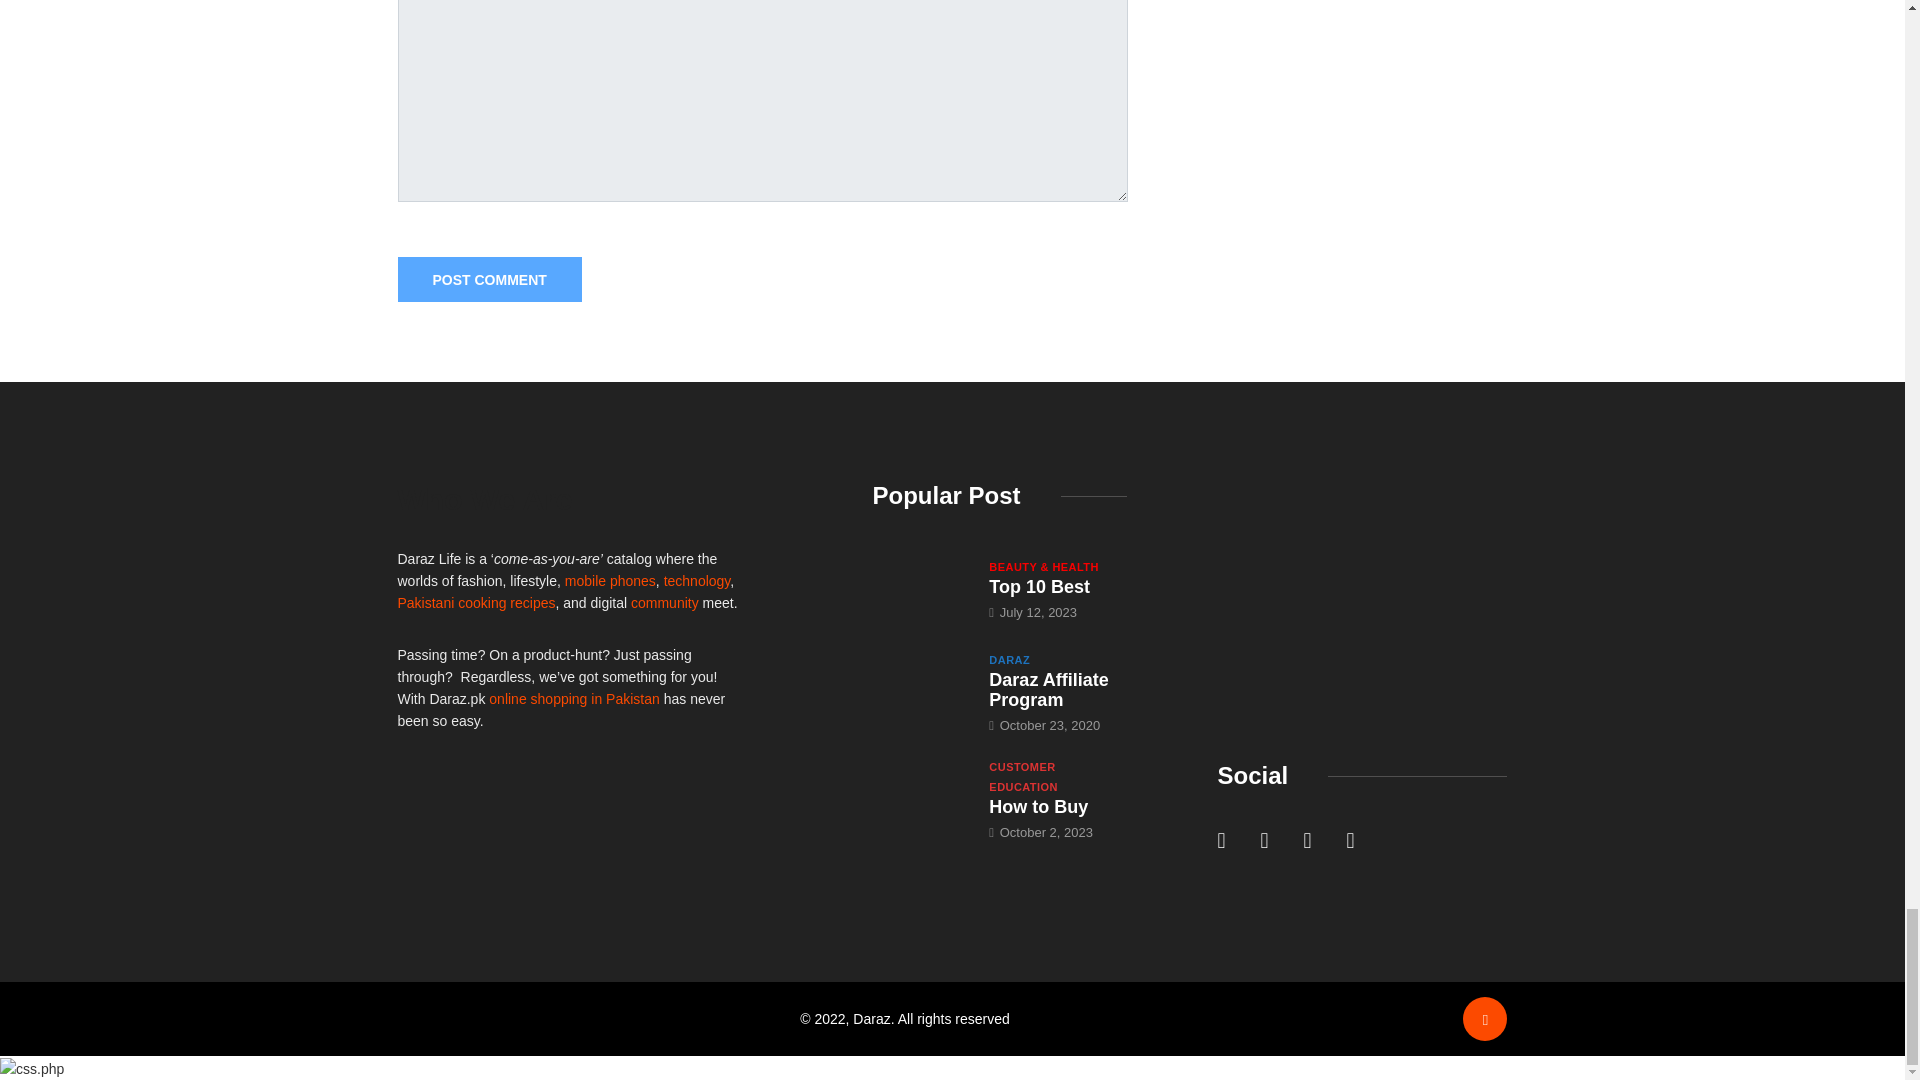  Describe the element at coordinates (920, 686) in the screenshot. I see `Daraz Affiliate Program in Pakistan` at that location.